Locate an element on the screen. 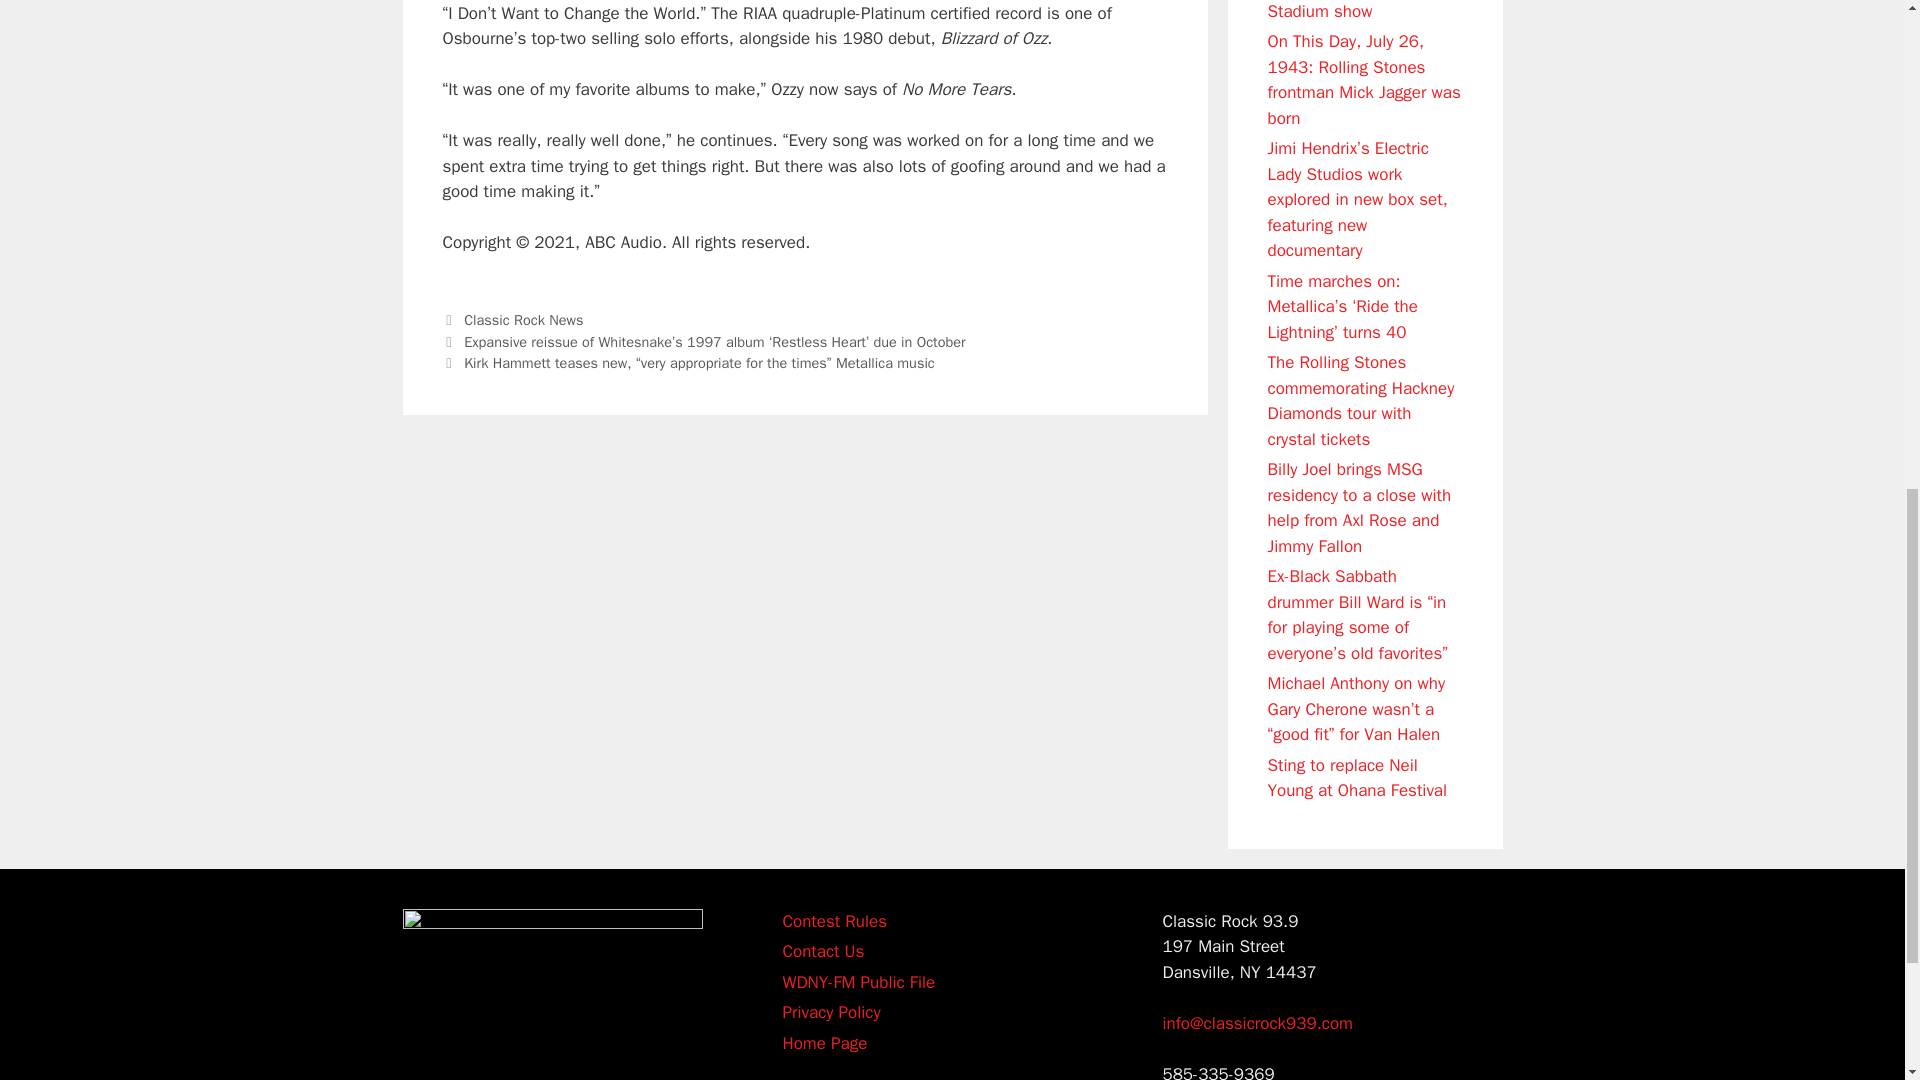  Sting to replace Neil Young at Ohana Festival is located at coordinates (1357, 777).